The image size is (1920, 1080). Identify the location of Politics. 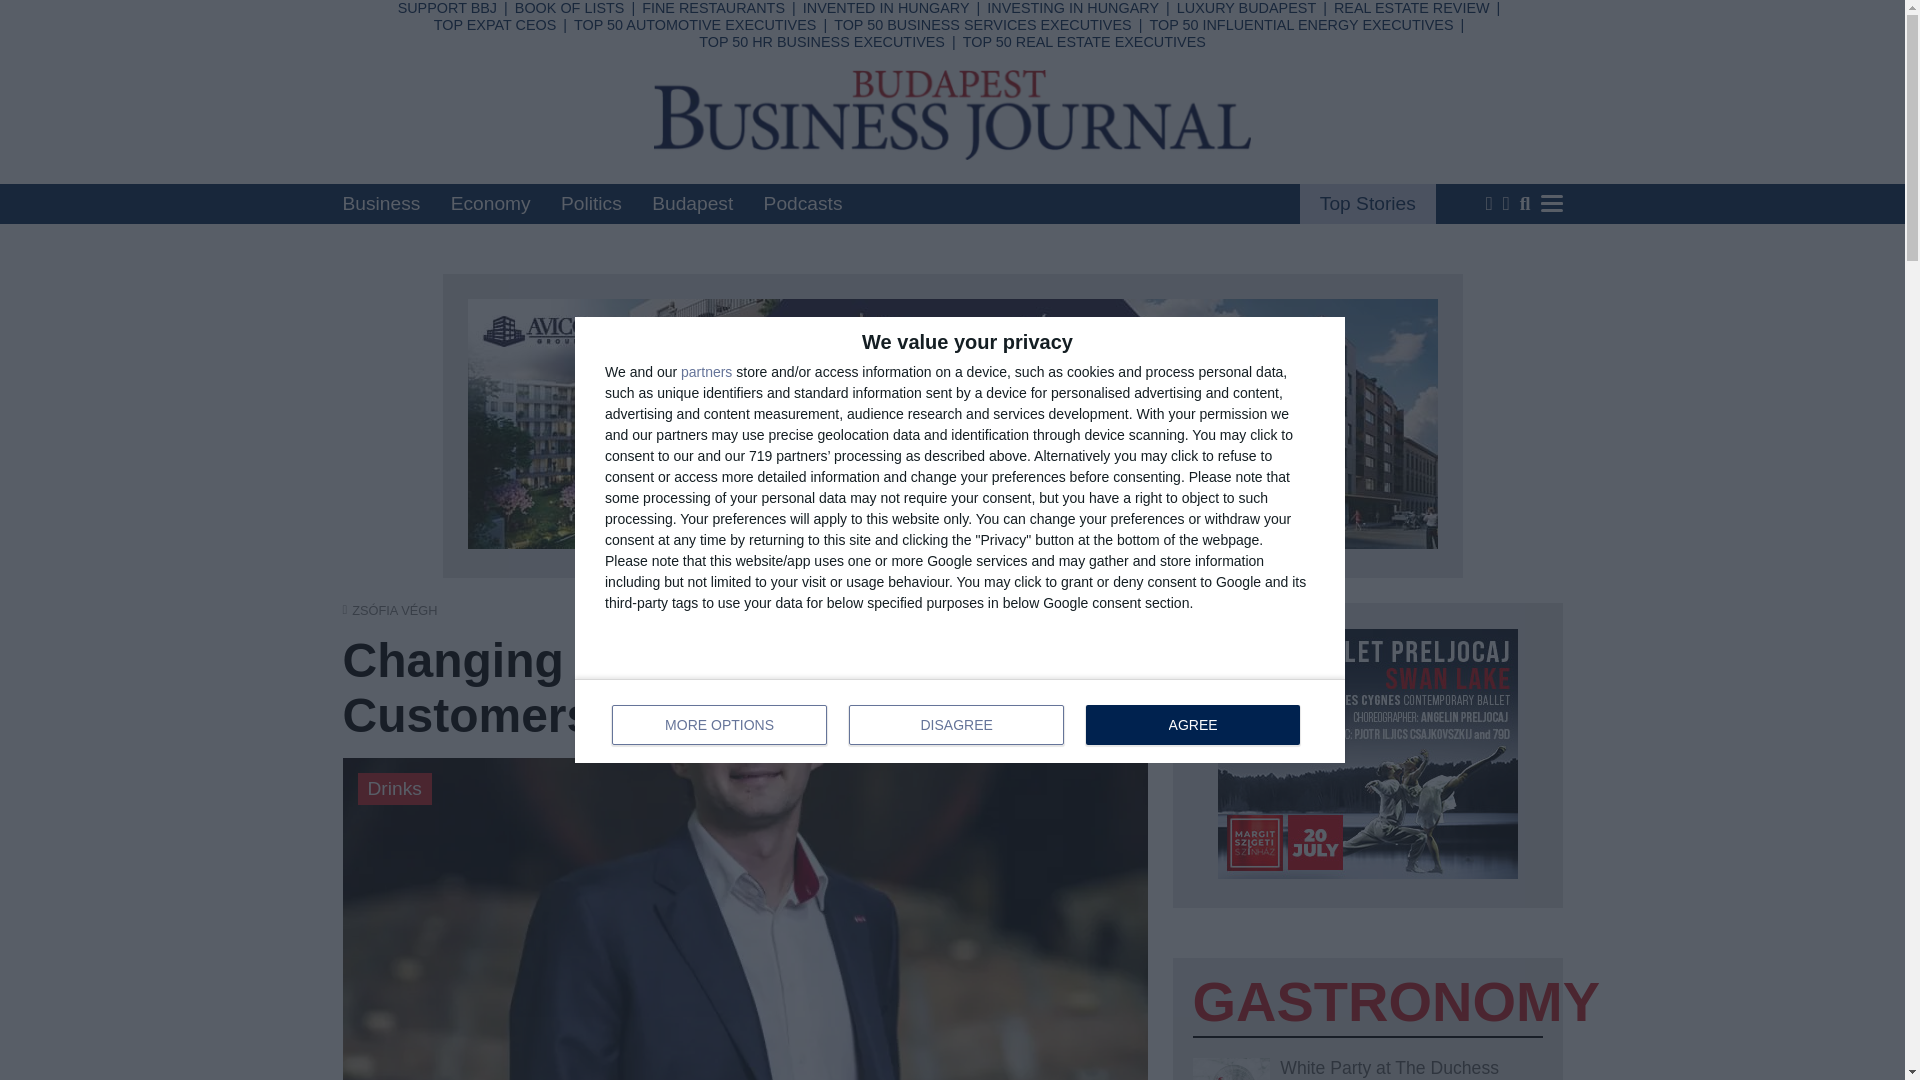
(447, 8).